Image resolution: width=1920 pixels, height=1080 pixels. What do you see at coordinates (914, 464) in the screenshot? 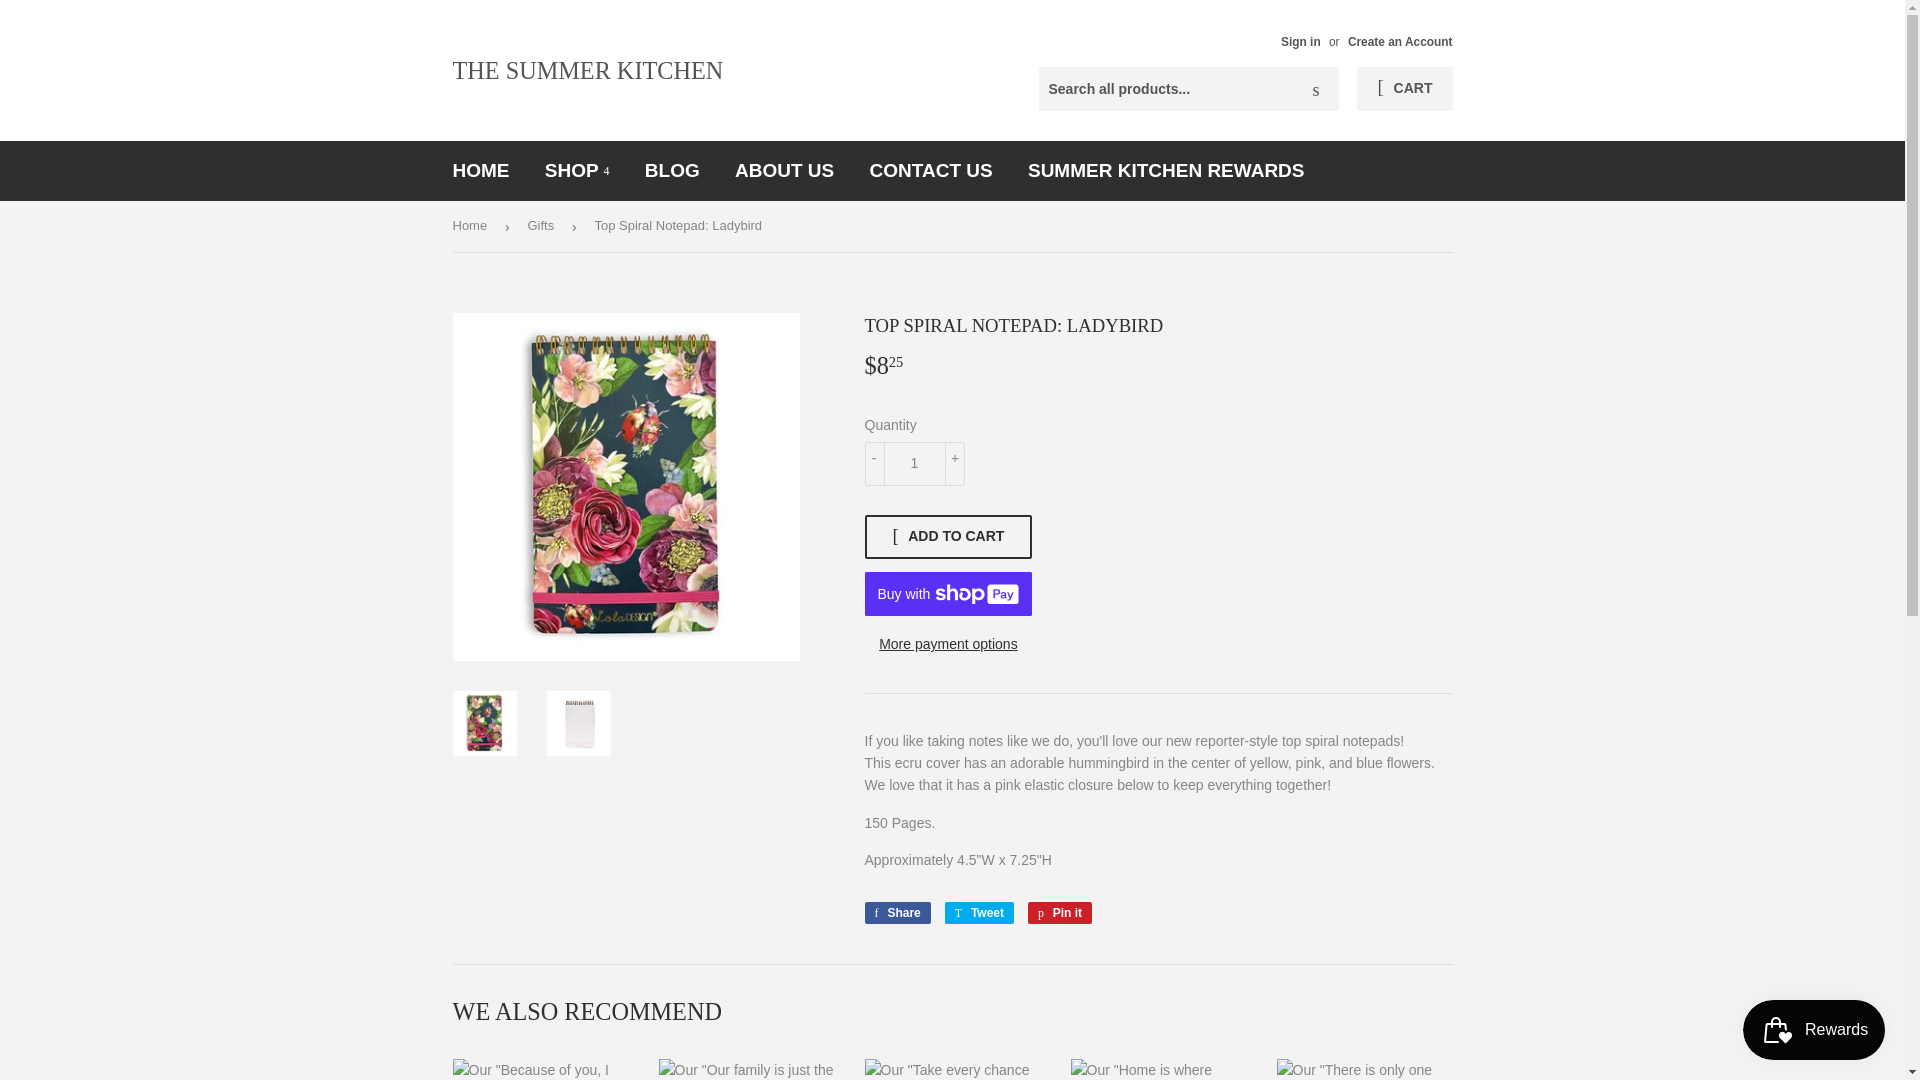
I see `1` at bounding box center [914, 464].